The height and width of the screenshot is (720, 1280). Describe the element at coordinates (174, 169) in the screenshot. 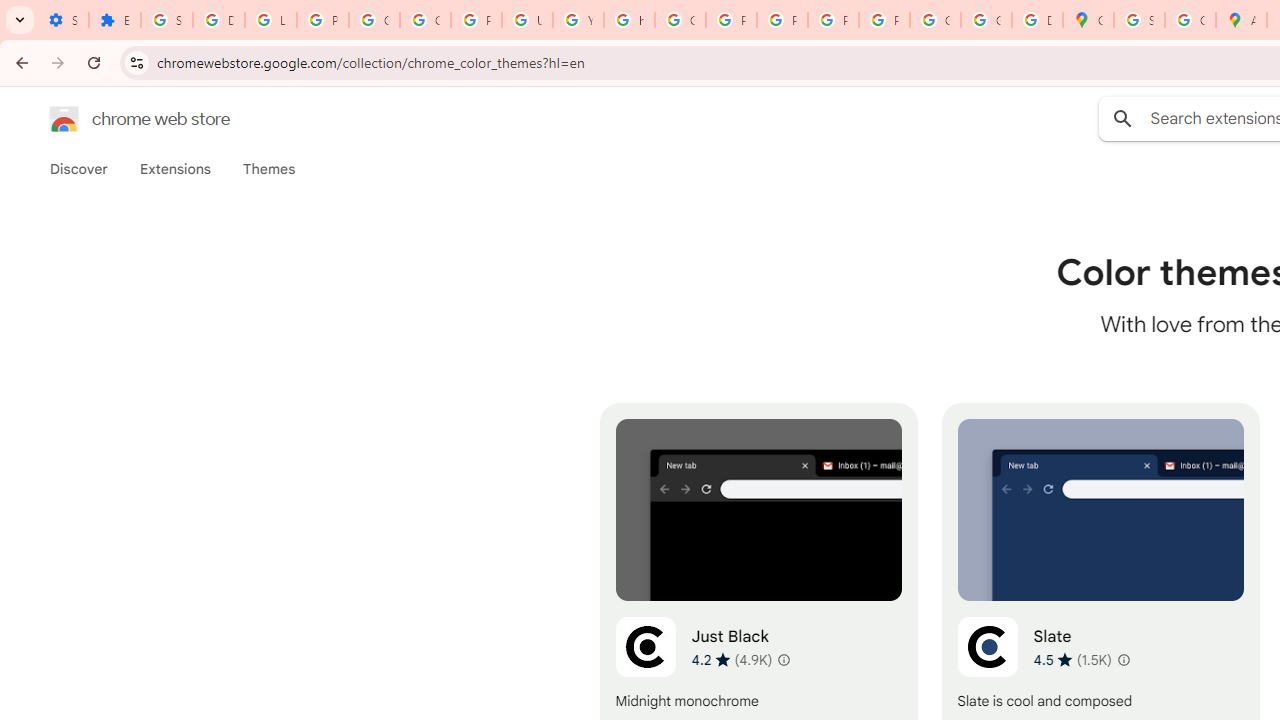

I see `Extensions` at that location.